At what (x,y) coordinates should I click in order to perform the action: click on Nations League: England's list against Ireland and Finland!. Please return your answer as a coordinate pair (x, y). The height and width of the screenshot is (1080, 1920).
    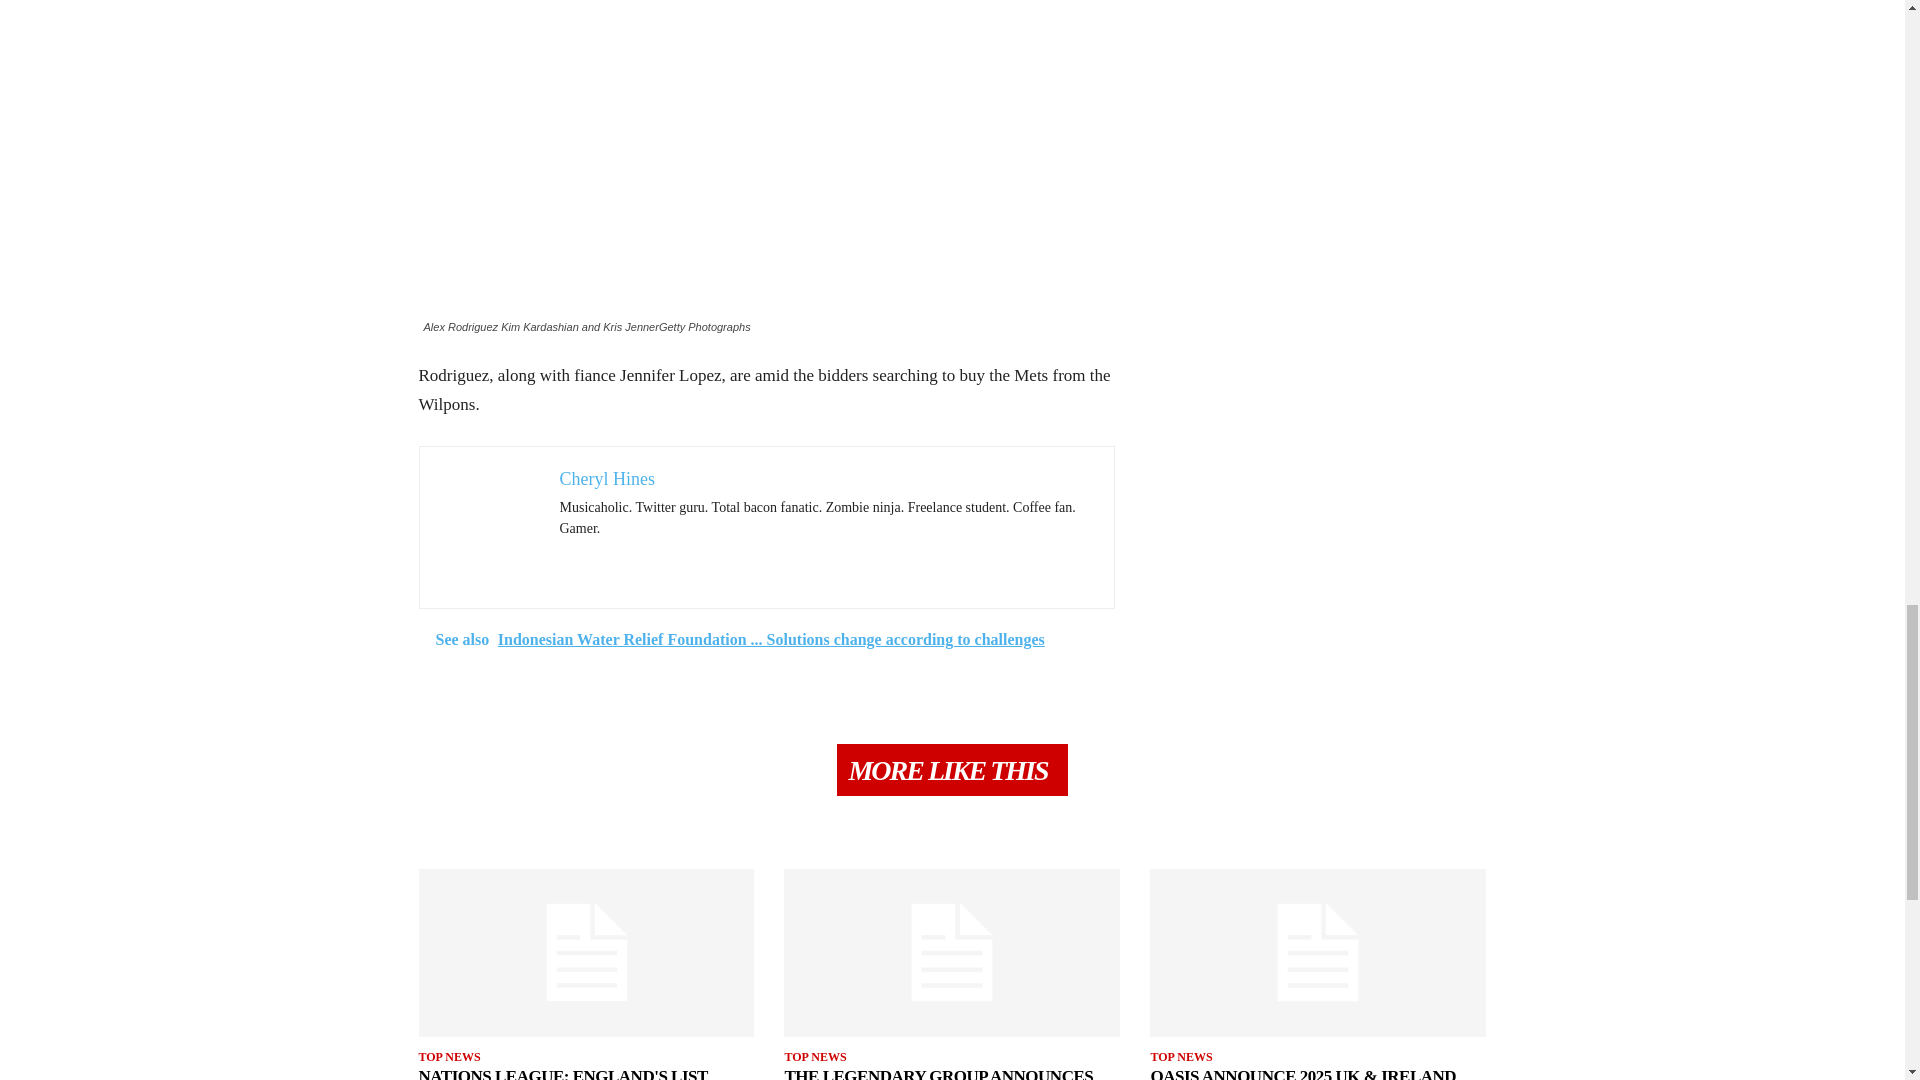
    Looking at the image, I should click on (562, 1074).